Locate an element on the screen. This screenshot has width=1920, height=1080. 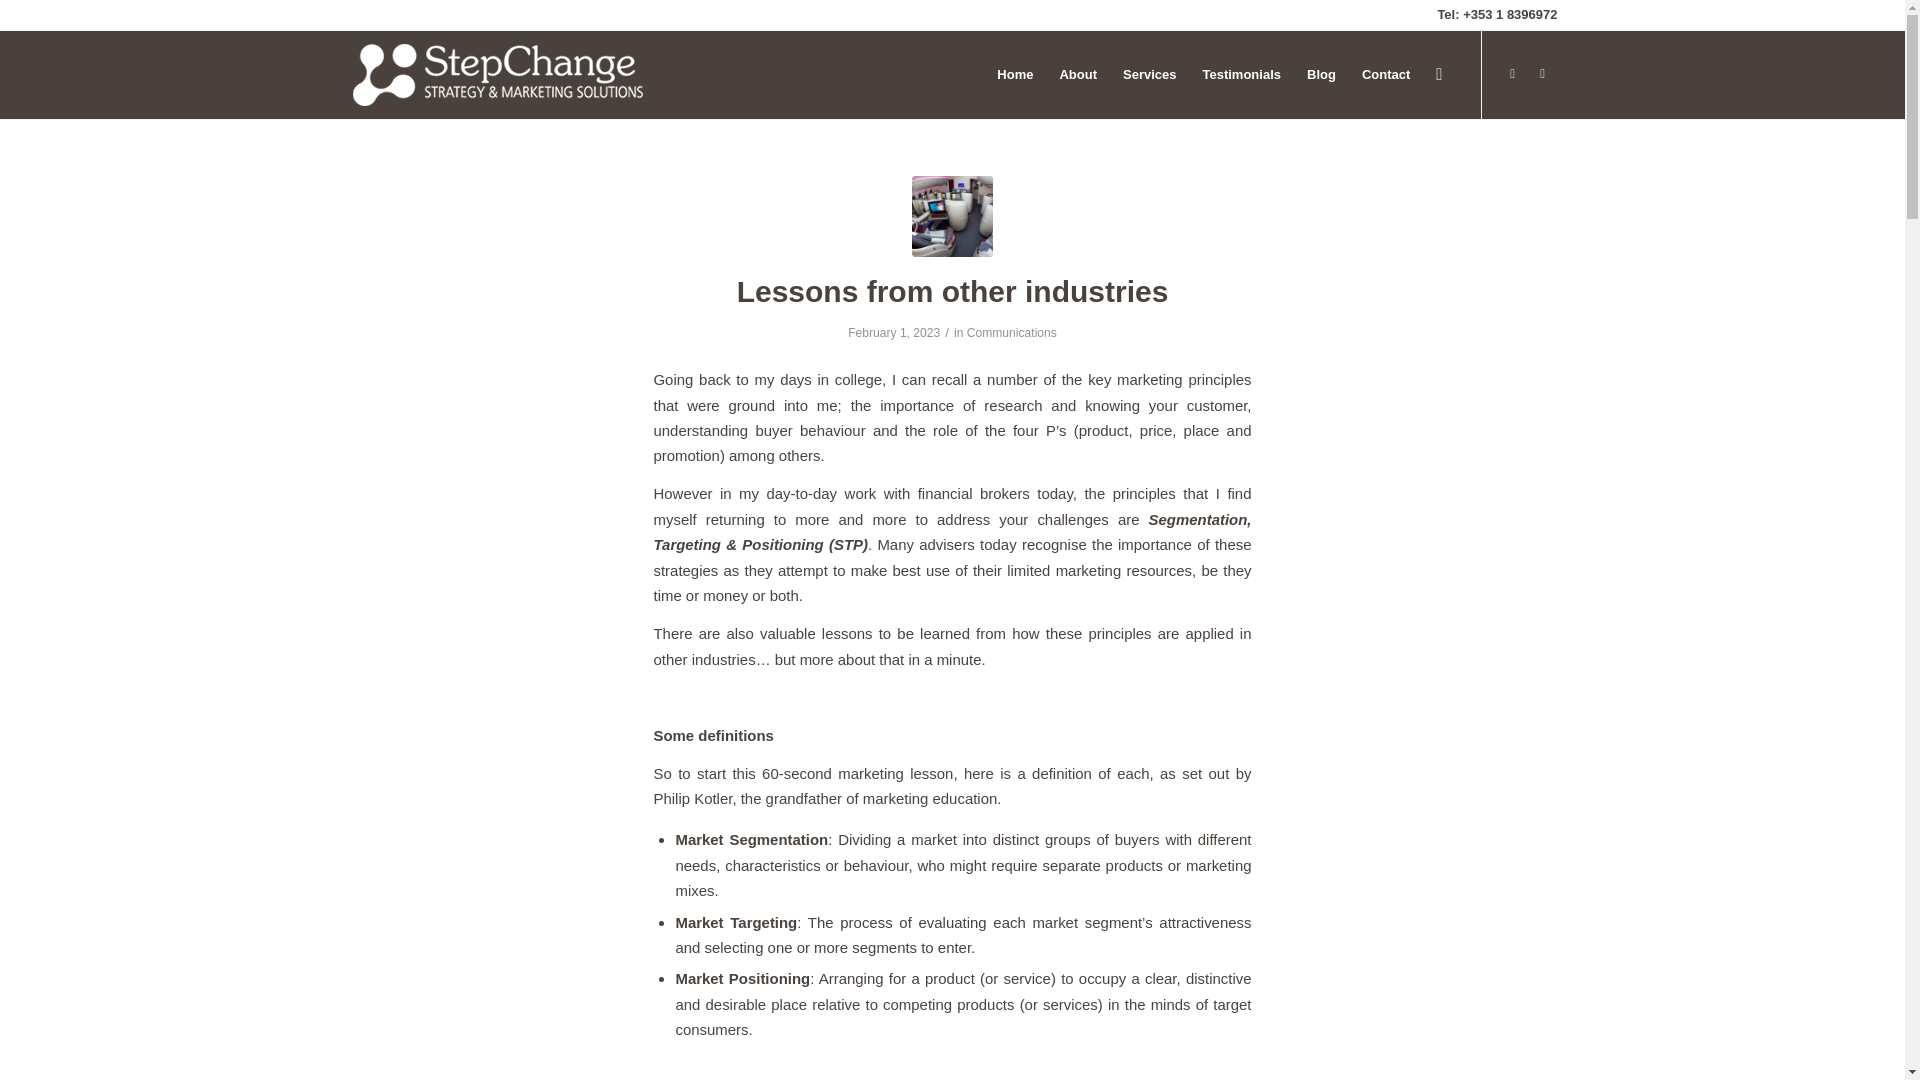
Services is located at coordinates (1150, 74).